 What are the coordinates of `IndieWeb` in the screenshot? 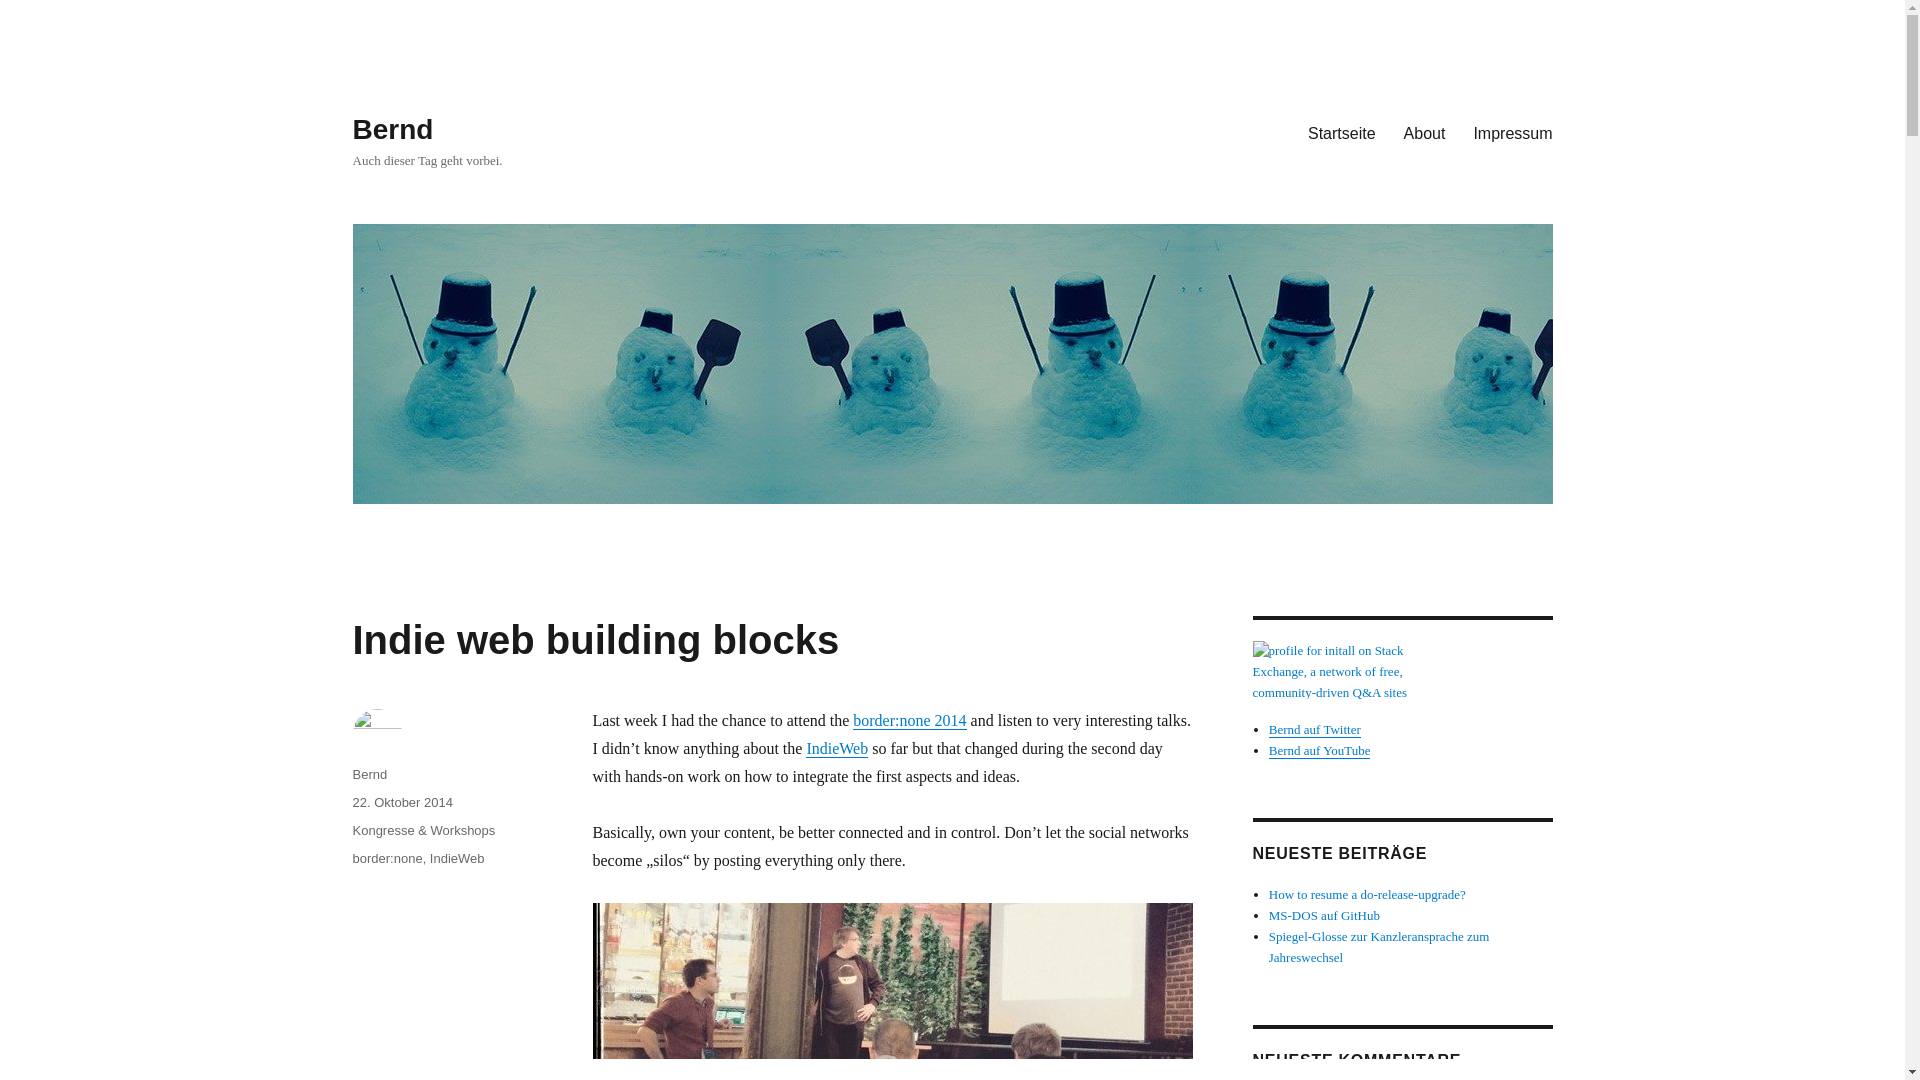 It's located at (836, 748).